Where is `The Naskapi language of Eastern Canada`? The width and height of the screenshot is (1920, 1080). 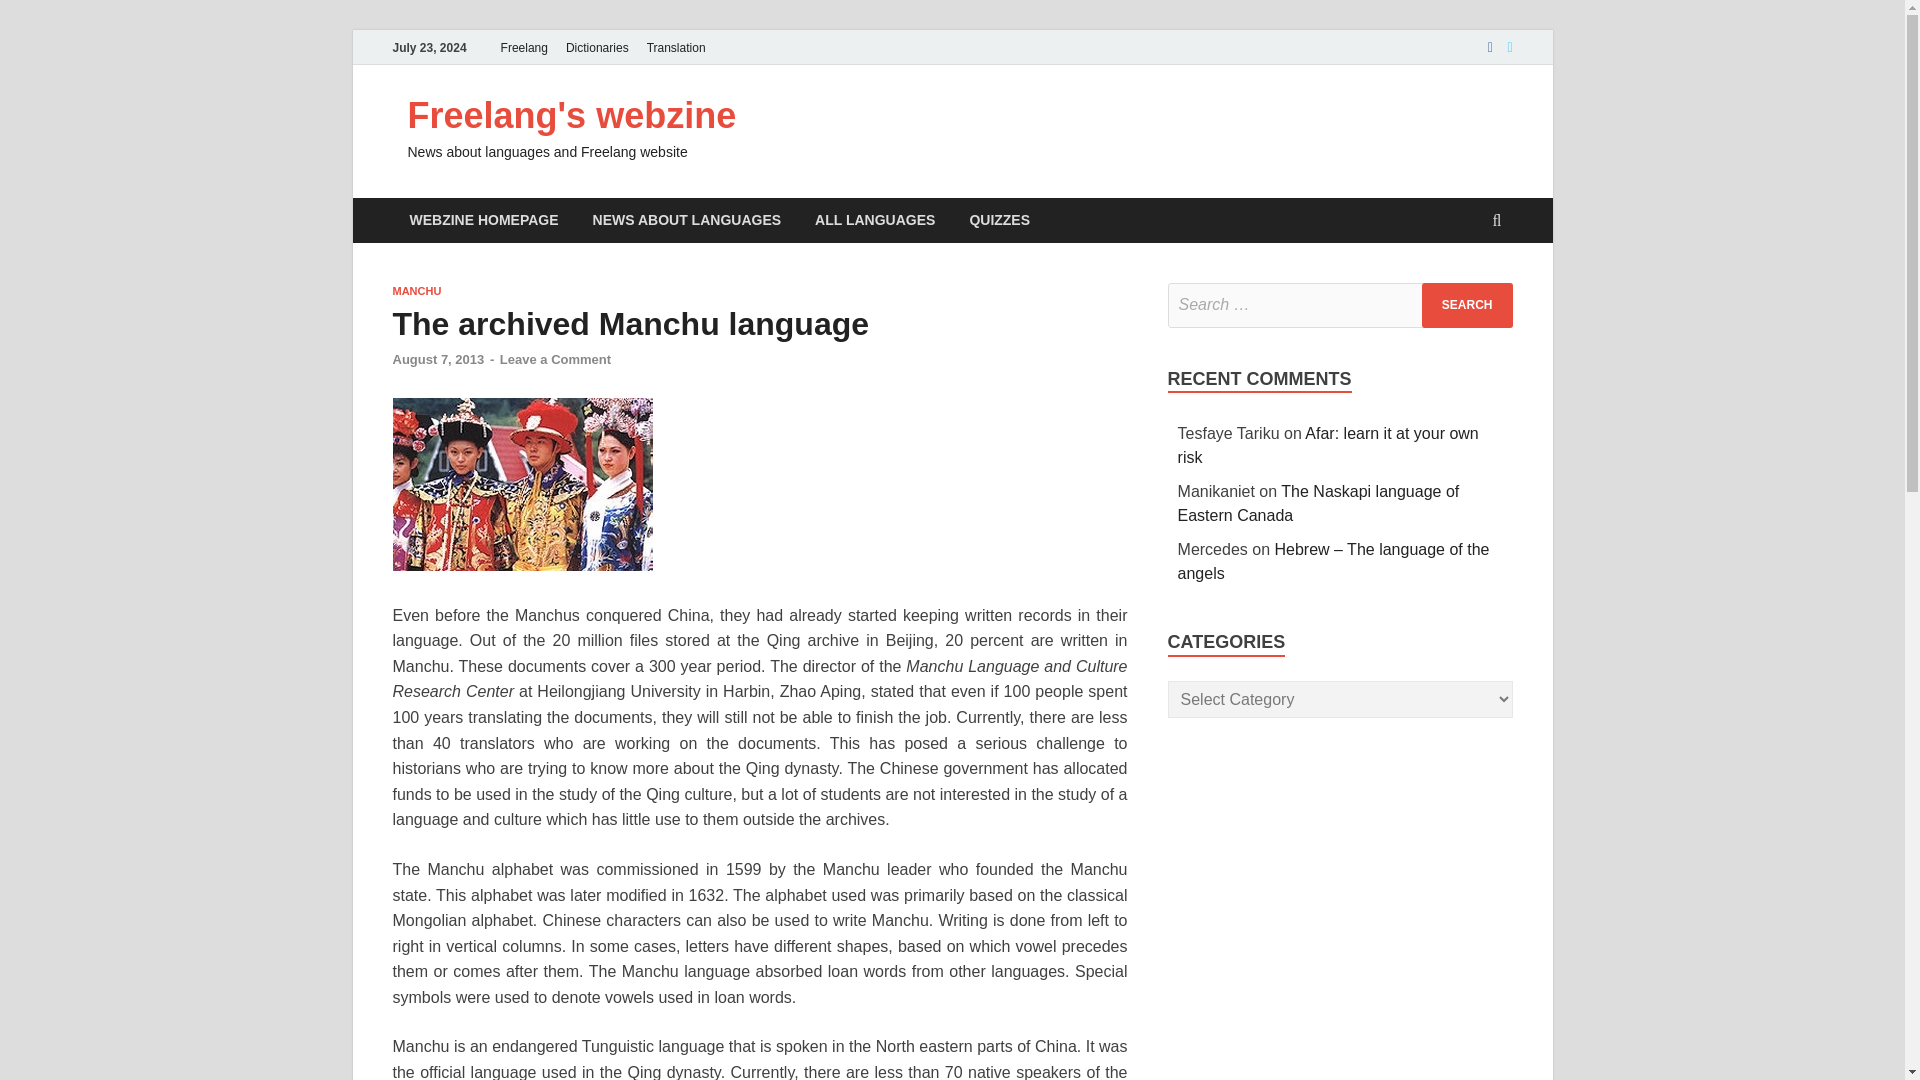 The Naskapi language of Eastern Canada is located at coordinates (1318, 502).